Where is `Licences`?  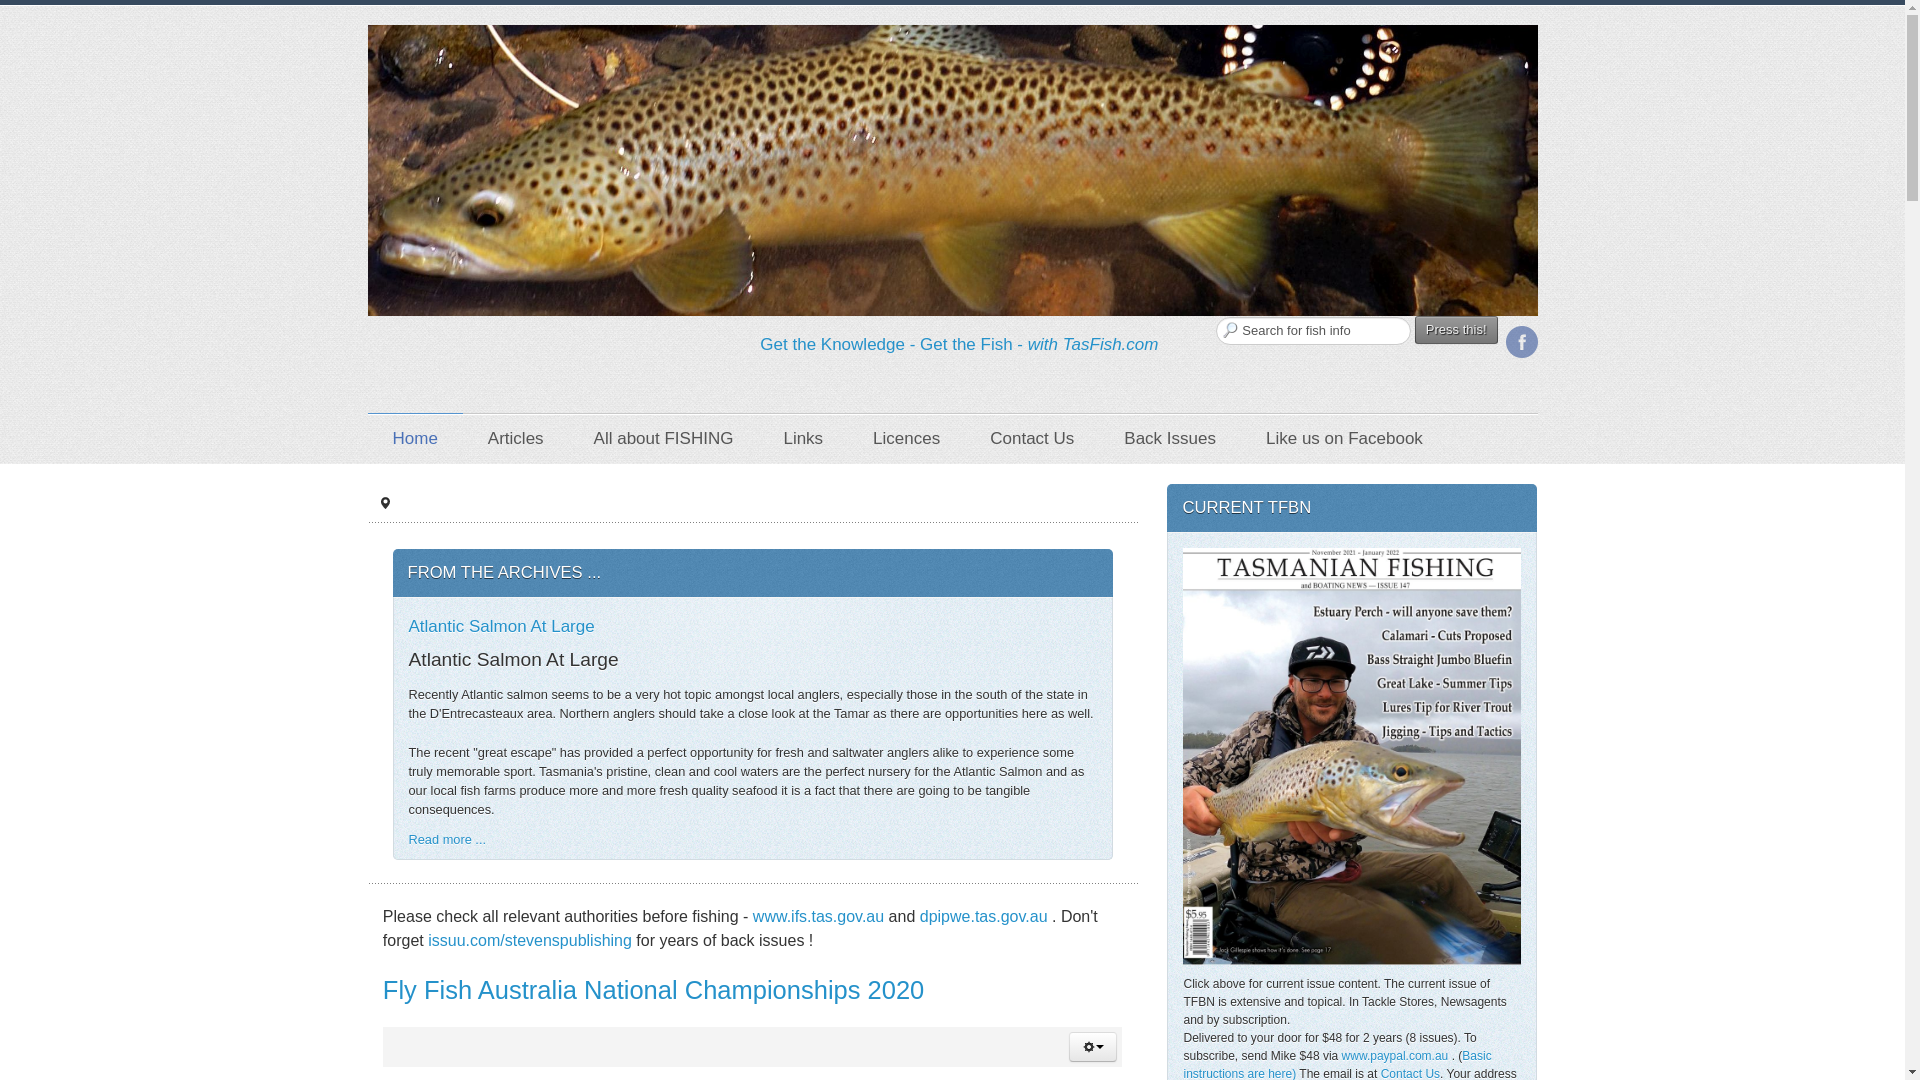 Licences is located at coordinates (906, 438).